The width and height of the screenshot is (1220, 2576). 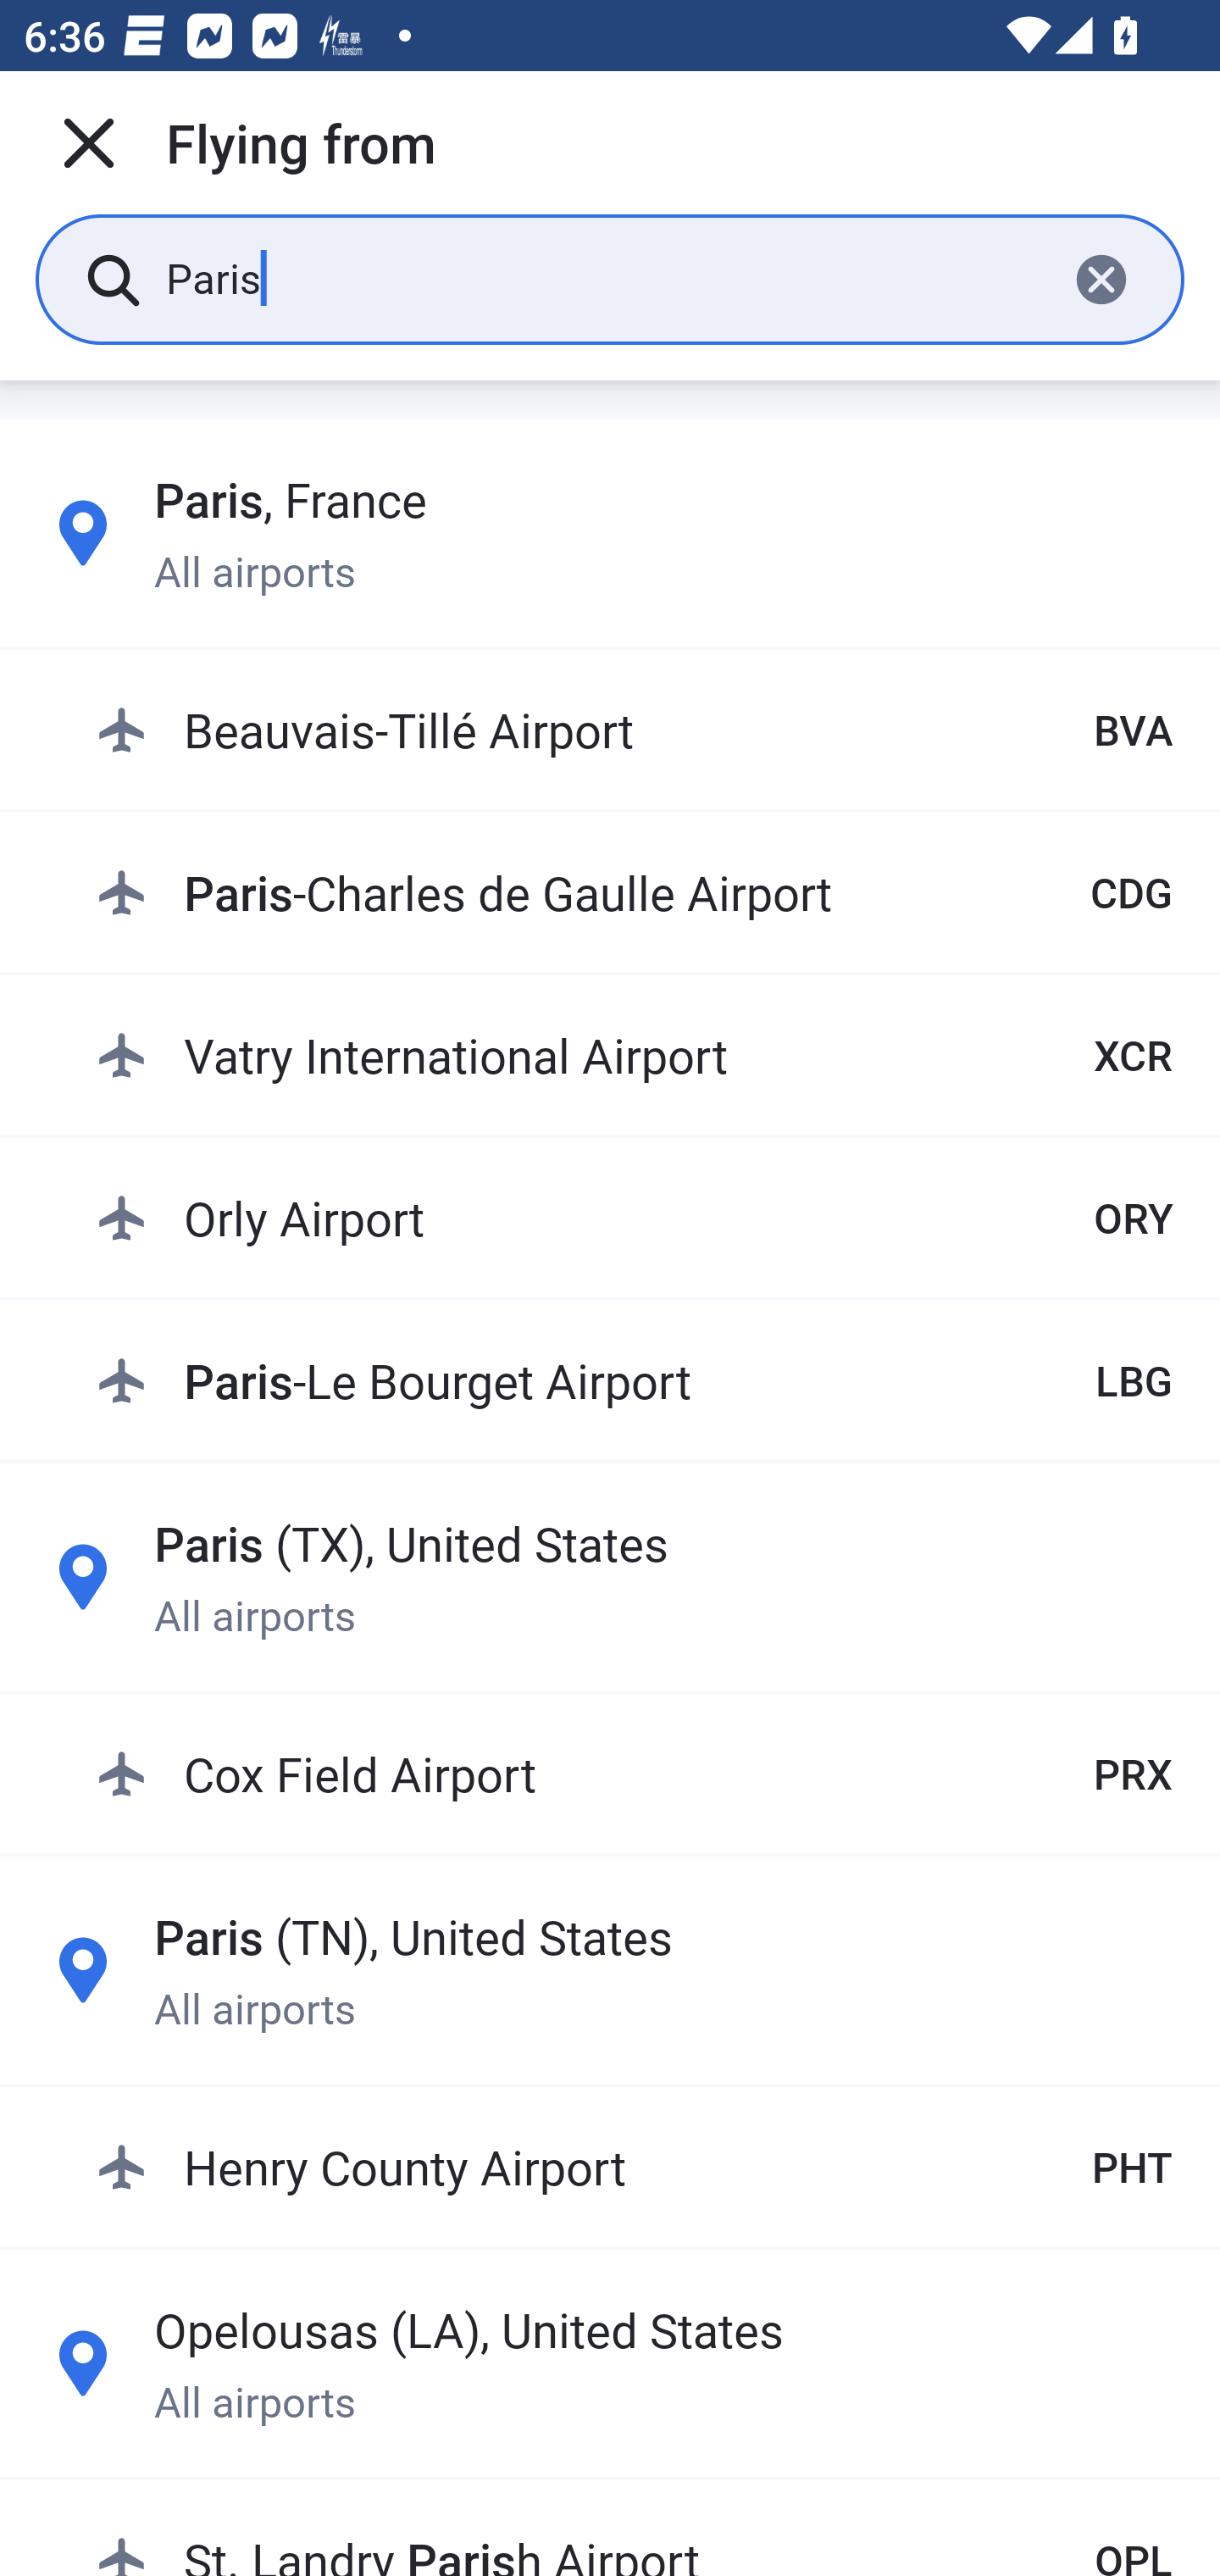 I want to click on Paris-Le Bourget Airport LBG, so click(x=634, y=1380).